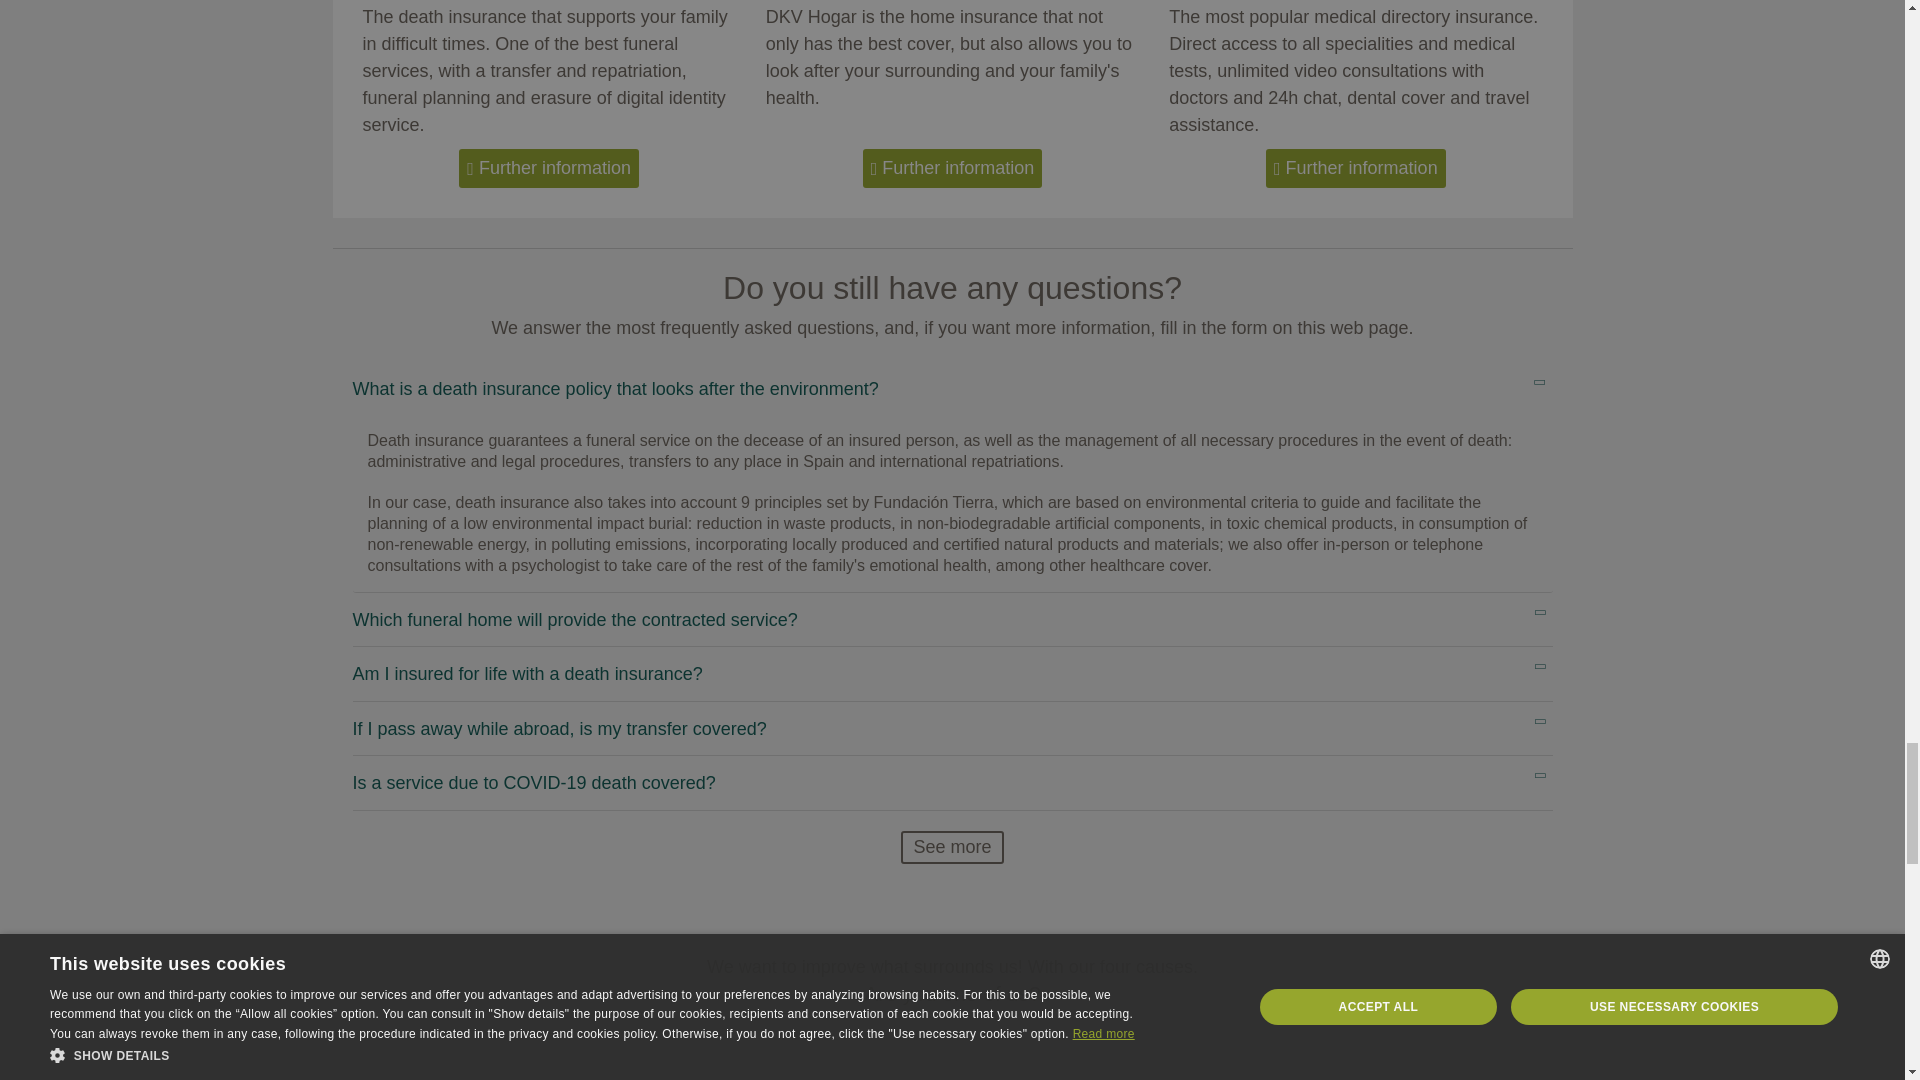  What do you see at coordinates (548, 168) in the screenshot?
I see `Further information` at bounding box center [548, 168].